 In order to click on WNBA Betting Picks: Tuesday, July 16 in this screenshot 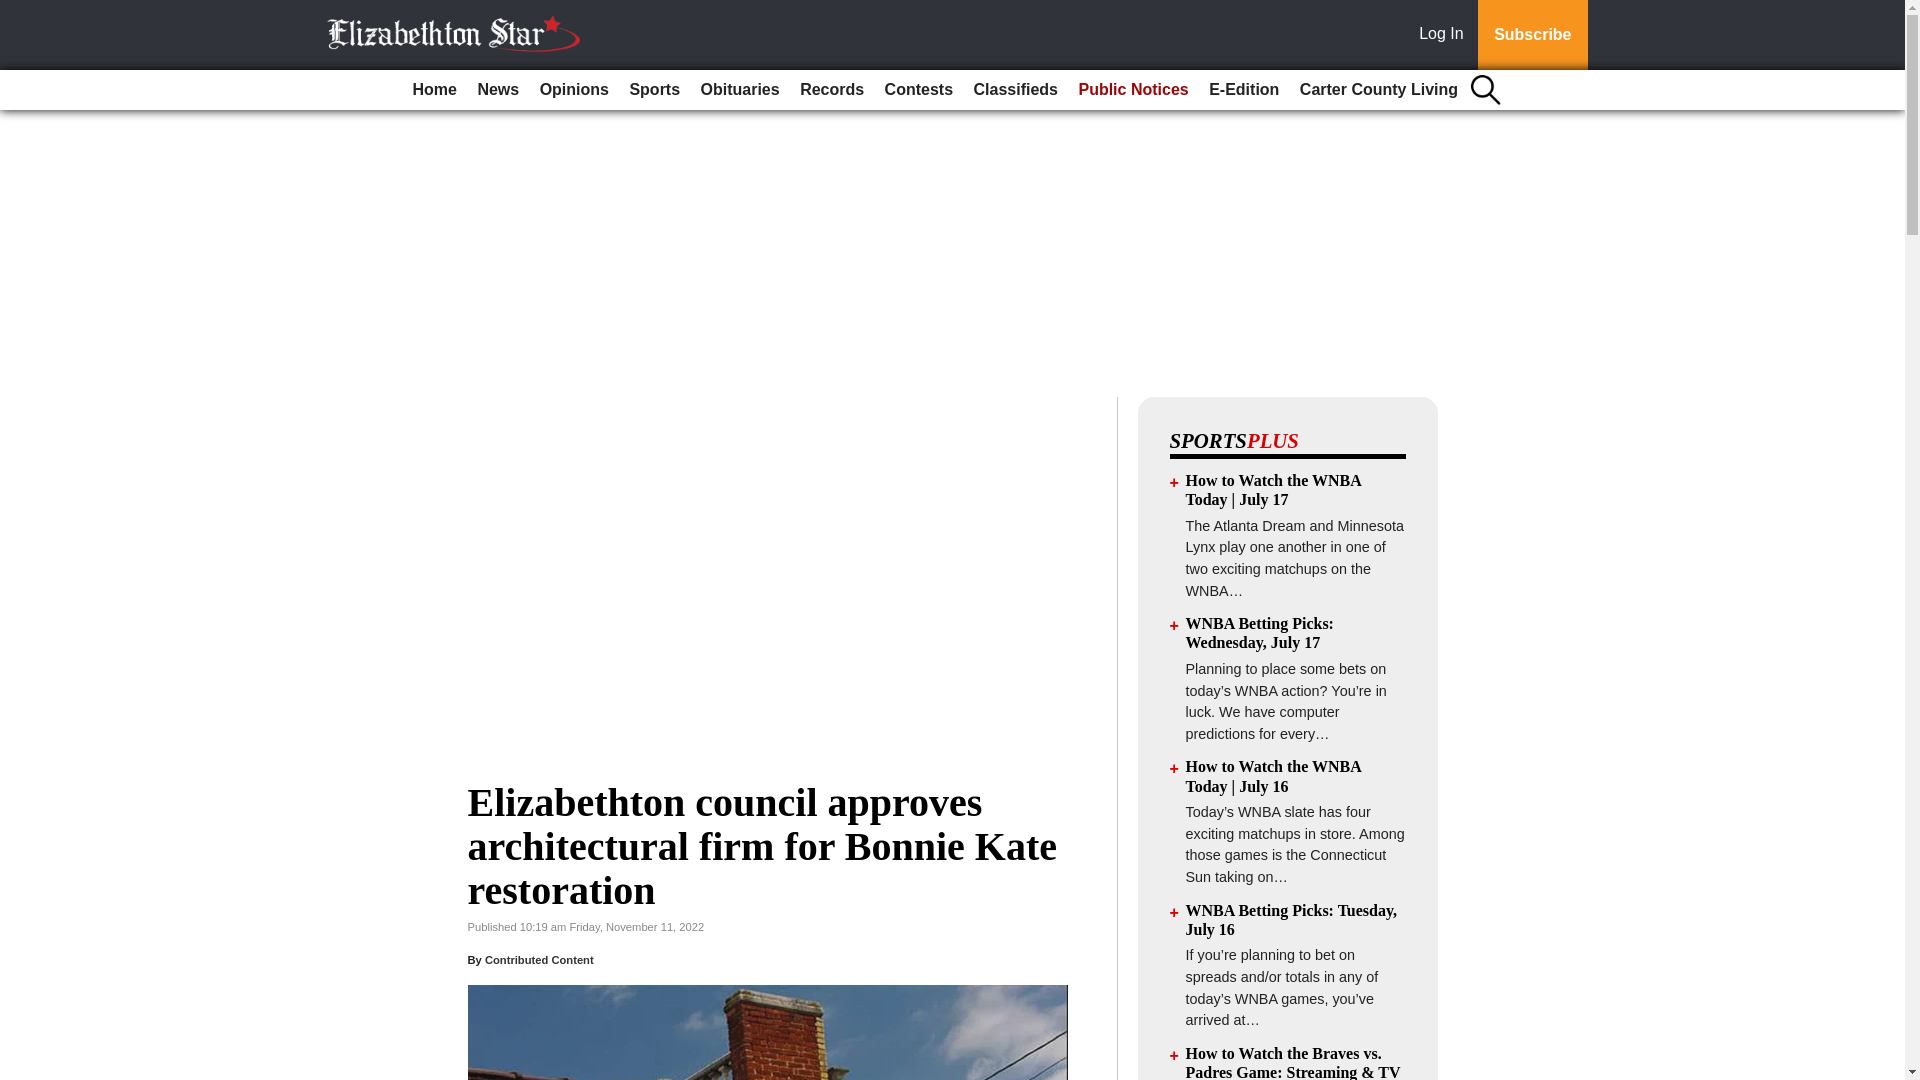, I will do `click(1292, 920)`.